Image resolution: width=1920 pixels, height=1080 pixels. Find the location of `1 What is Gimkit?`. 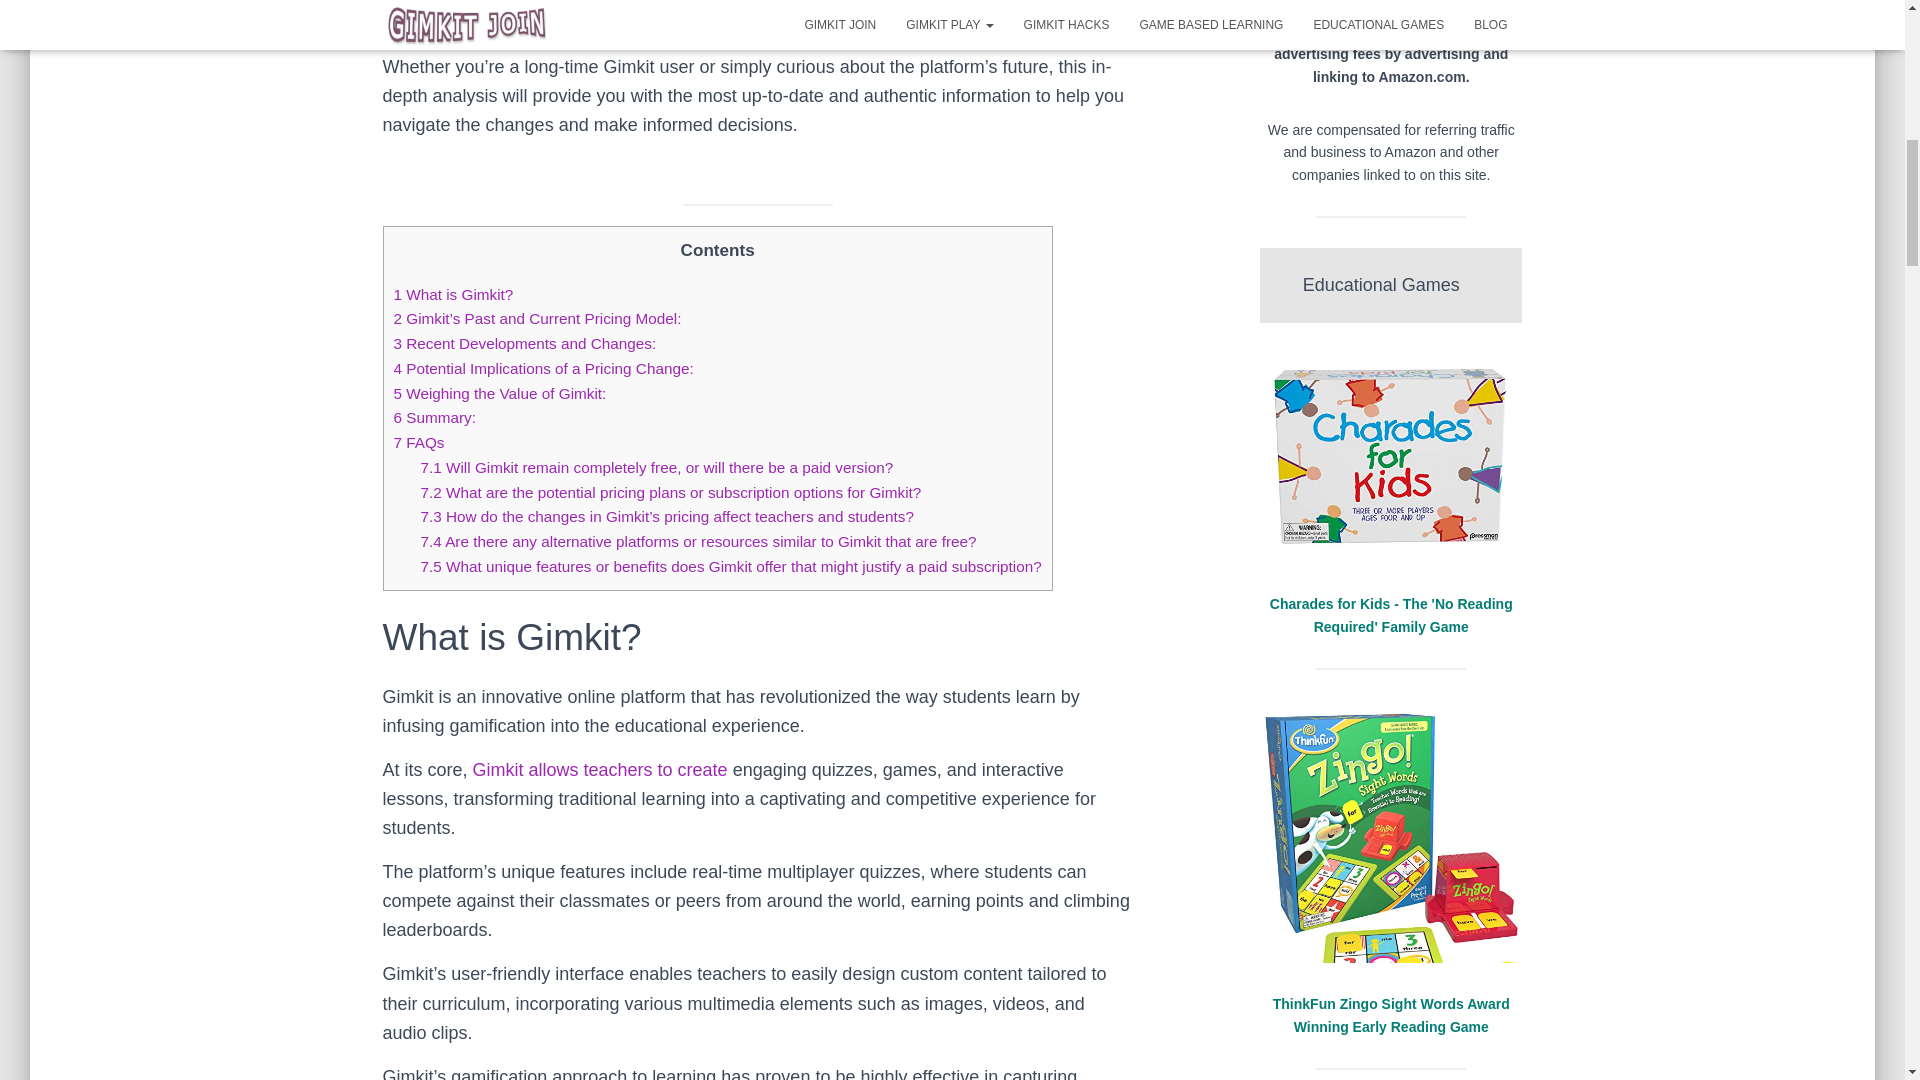

1 What is Gimkit? is located at coordinates (454, 294).